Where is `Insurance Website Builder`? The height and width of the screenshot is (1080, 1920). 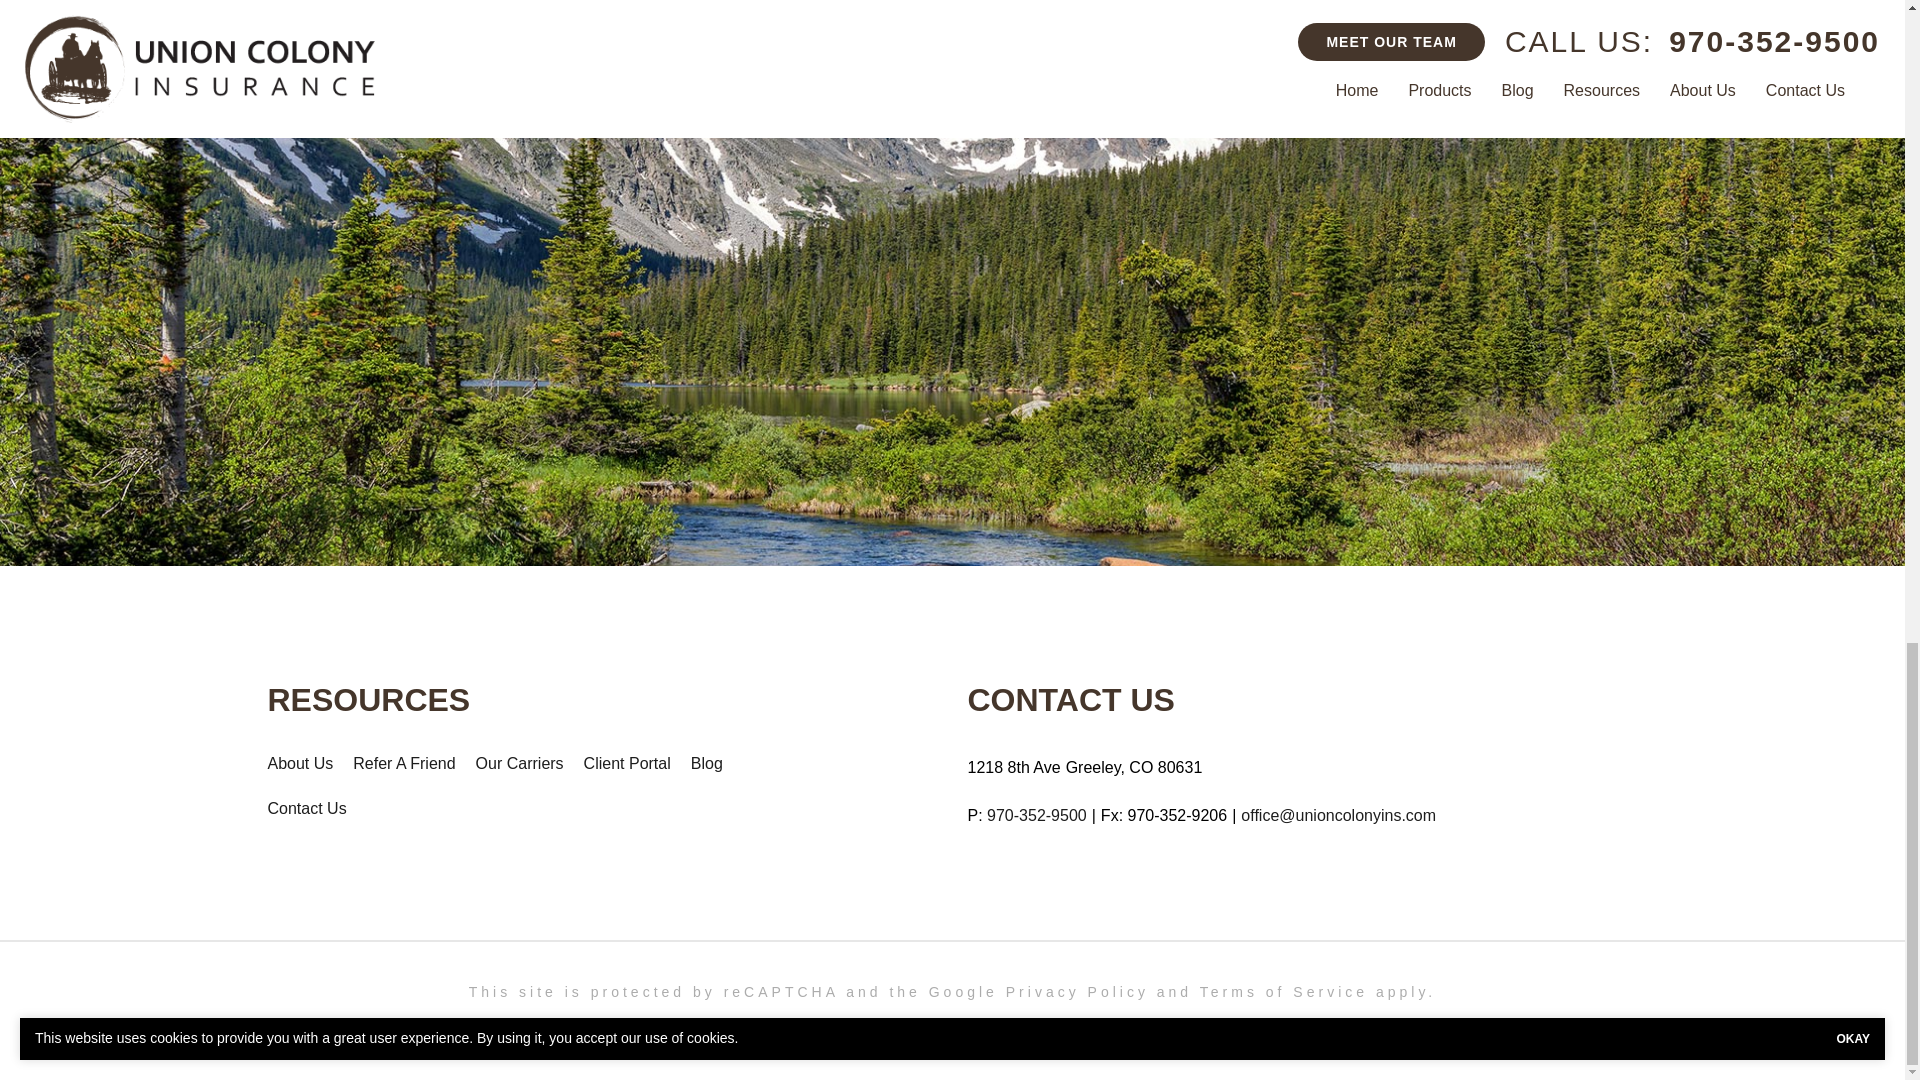 Insurance Website Builder is located at coordinates (1162, 1028).